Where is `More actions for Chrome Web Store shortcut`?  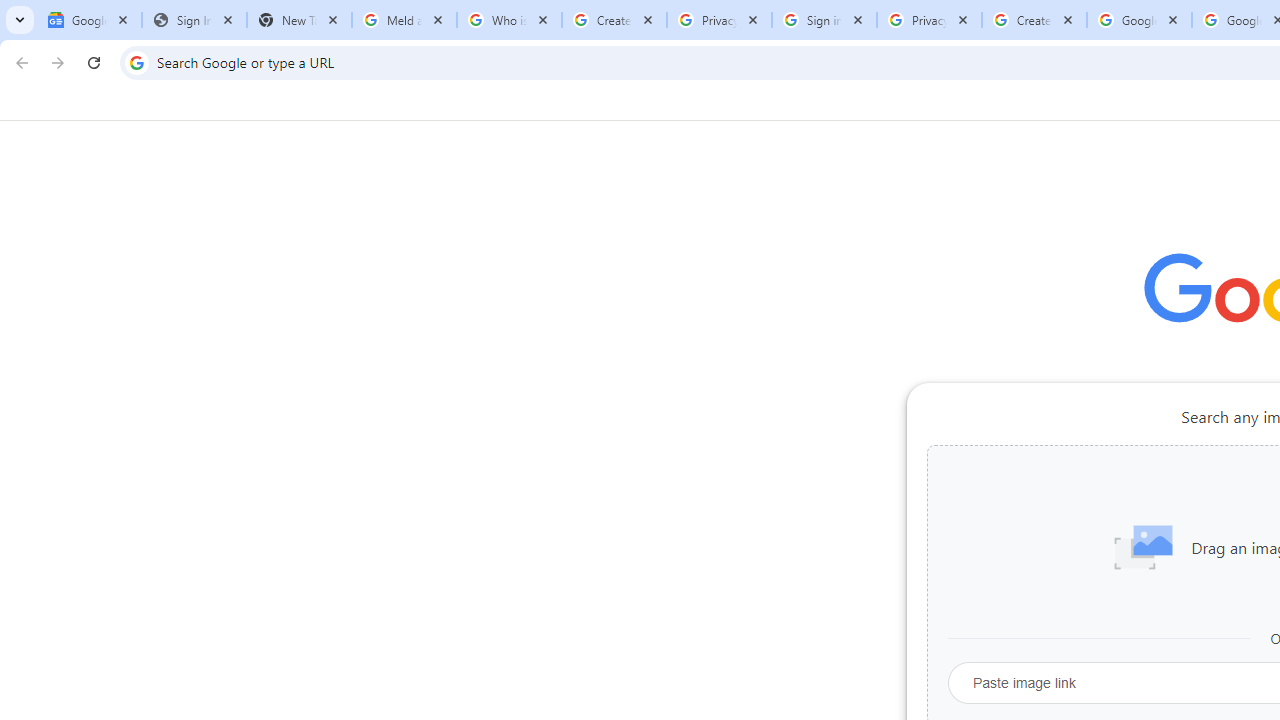
More actions for Chrome Web Store shortcut is located at coordinates (1208, 466).